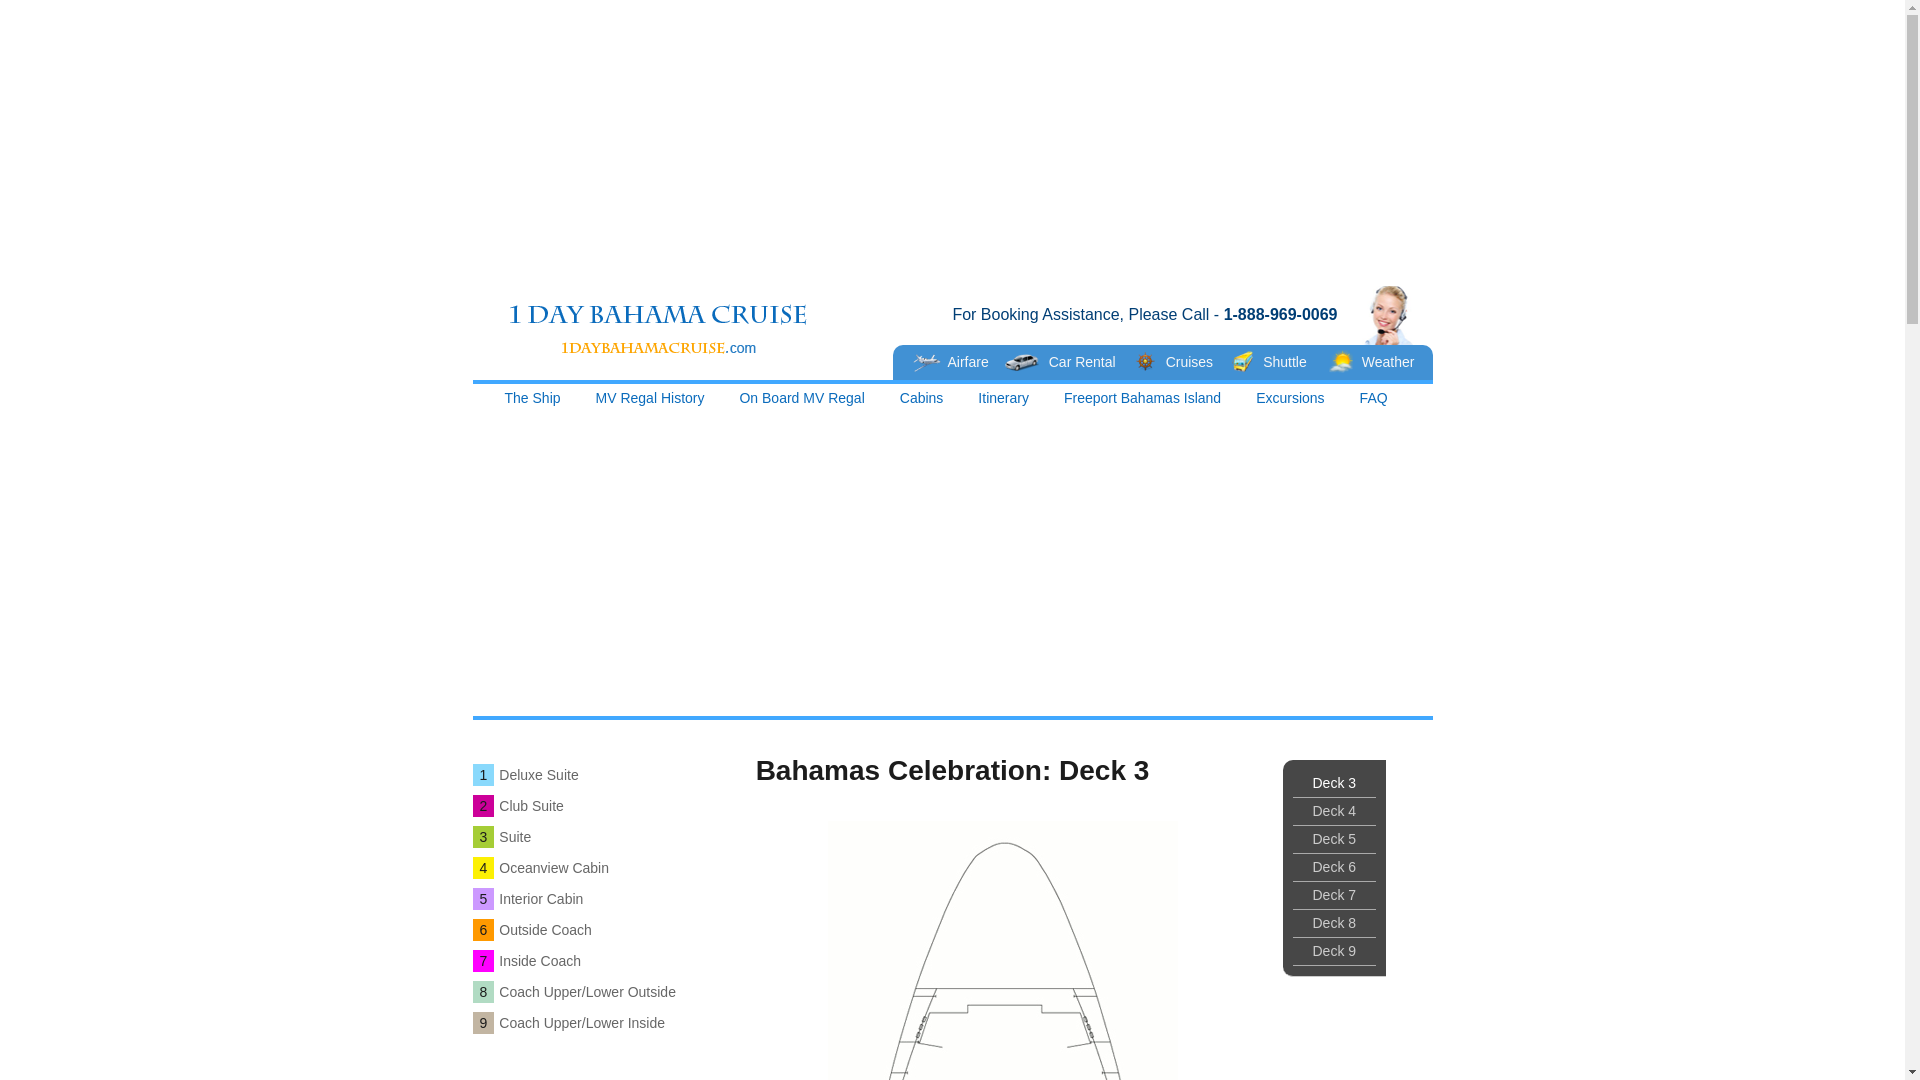 The height and width of the screenshot is (1080, 1920). What do you see at coordinates (1070, 363) in the screenshot?
I see `Car Rental` at bounding box center [1070, 363].